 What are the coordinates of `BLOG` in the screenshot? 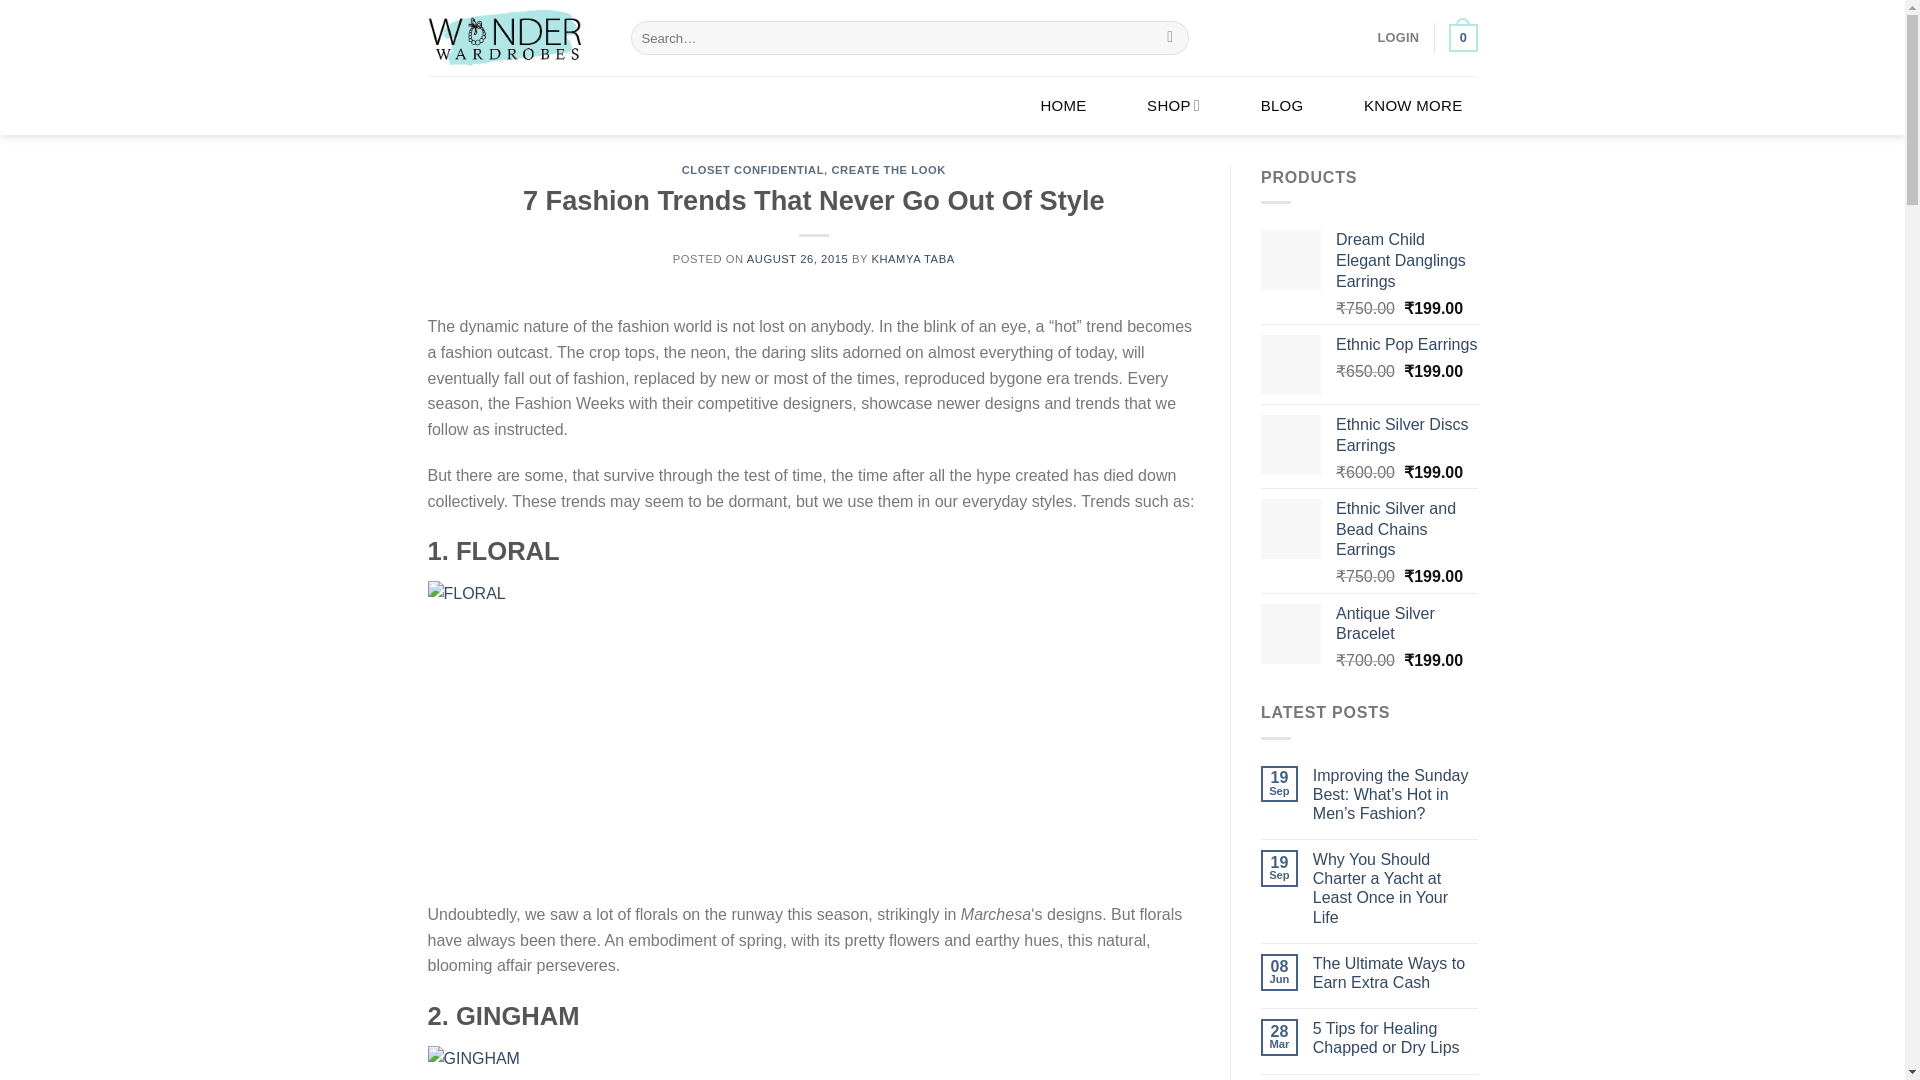 It's located at (1282, 104).